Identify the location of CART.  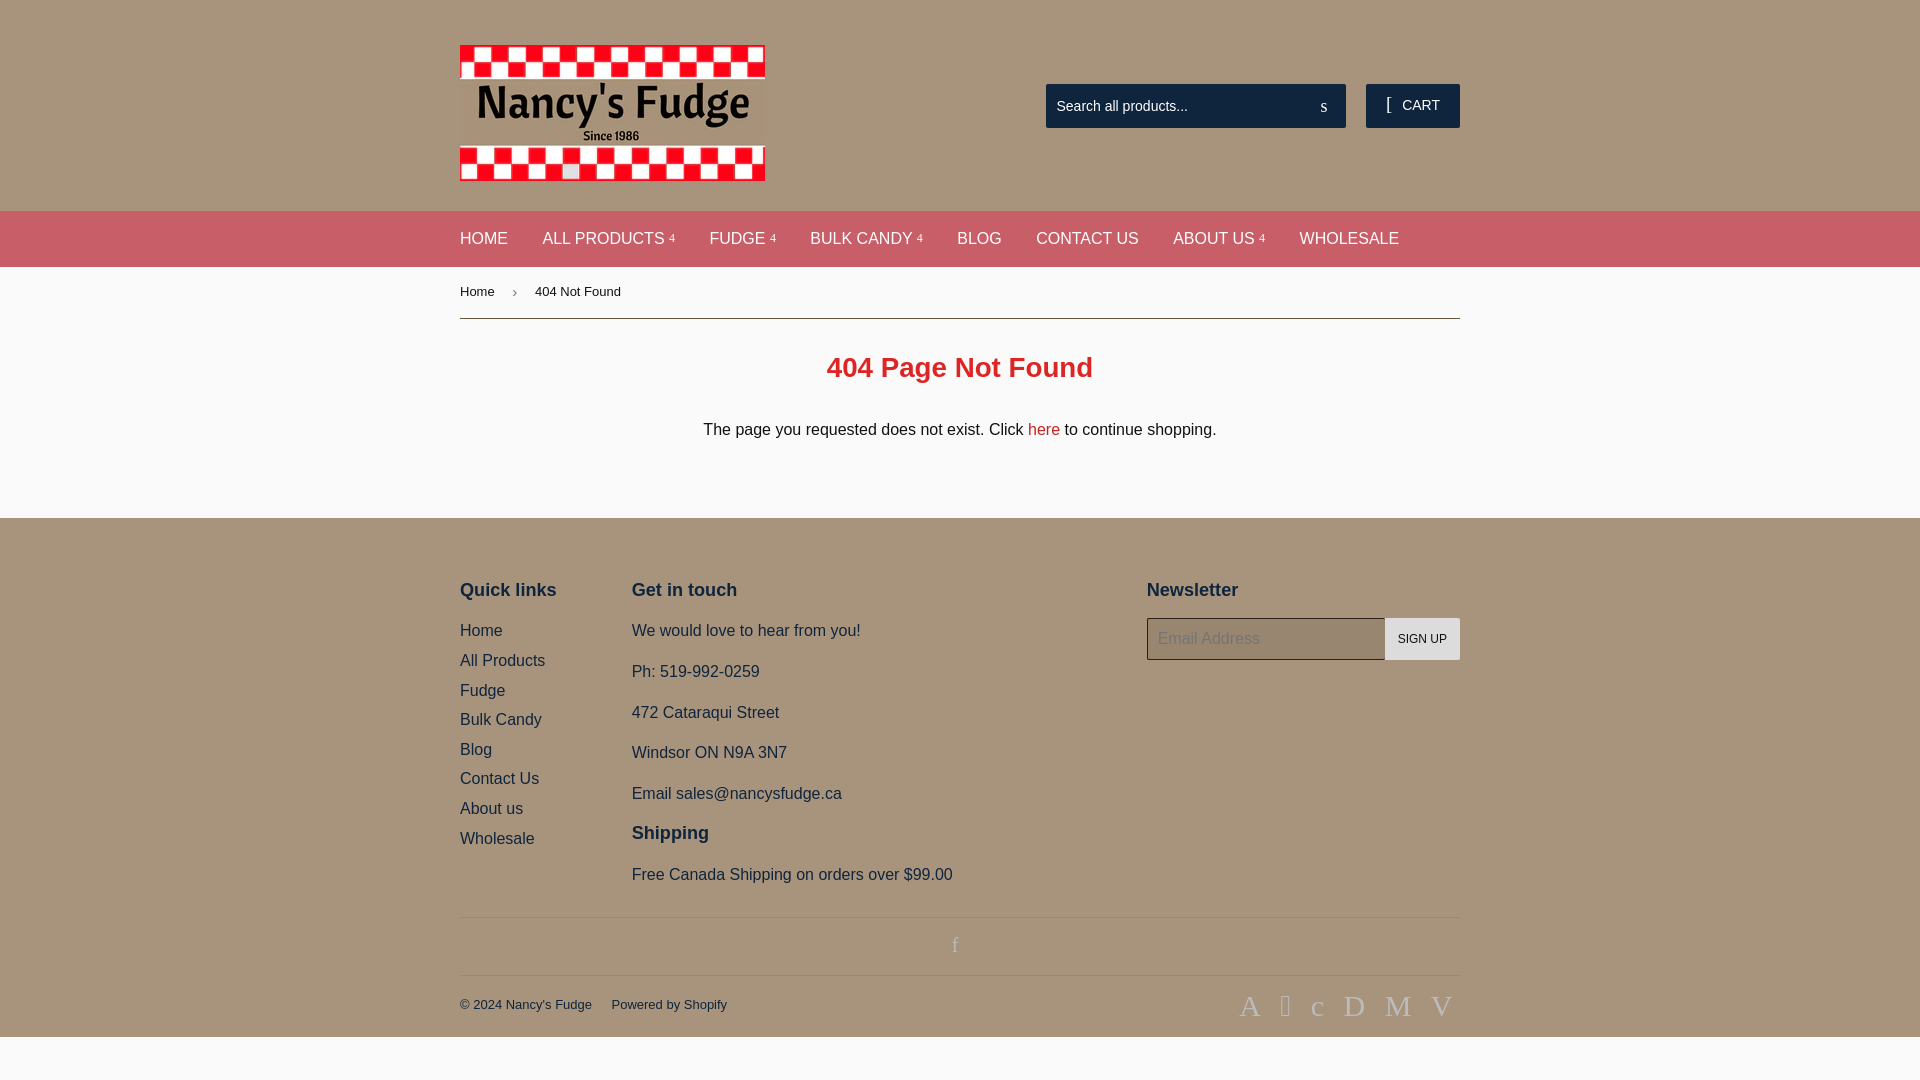
(1412, 106).